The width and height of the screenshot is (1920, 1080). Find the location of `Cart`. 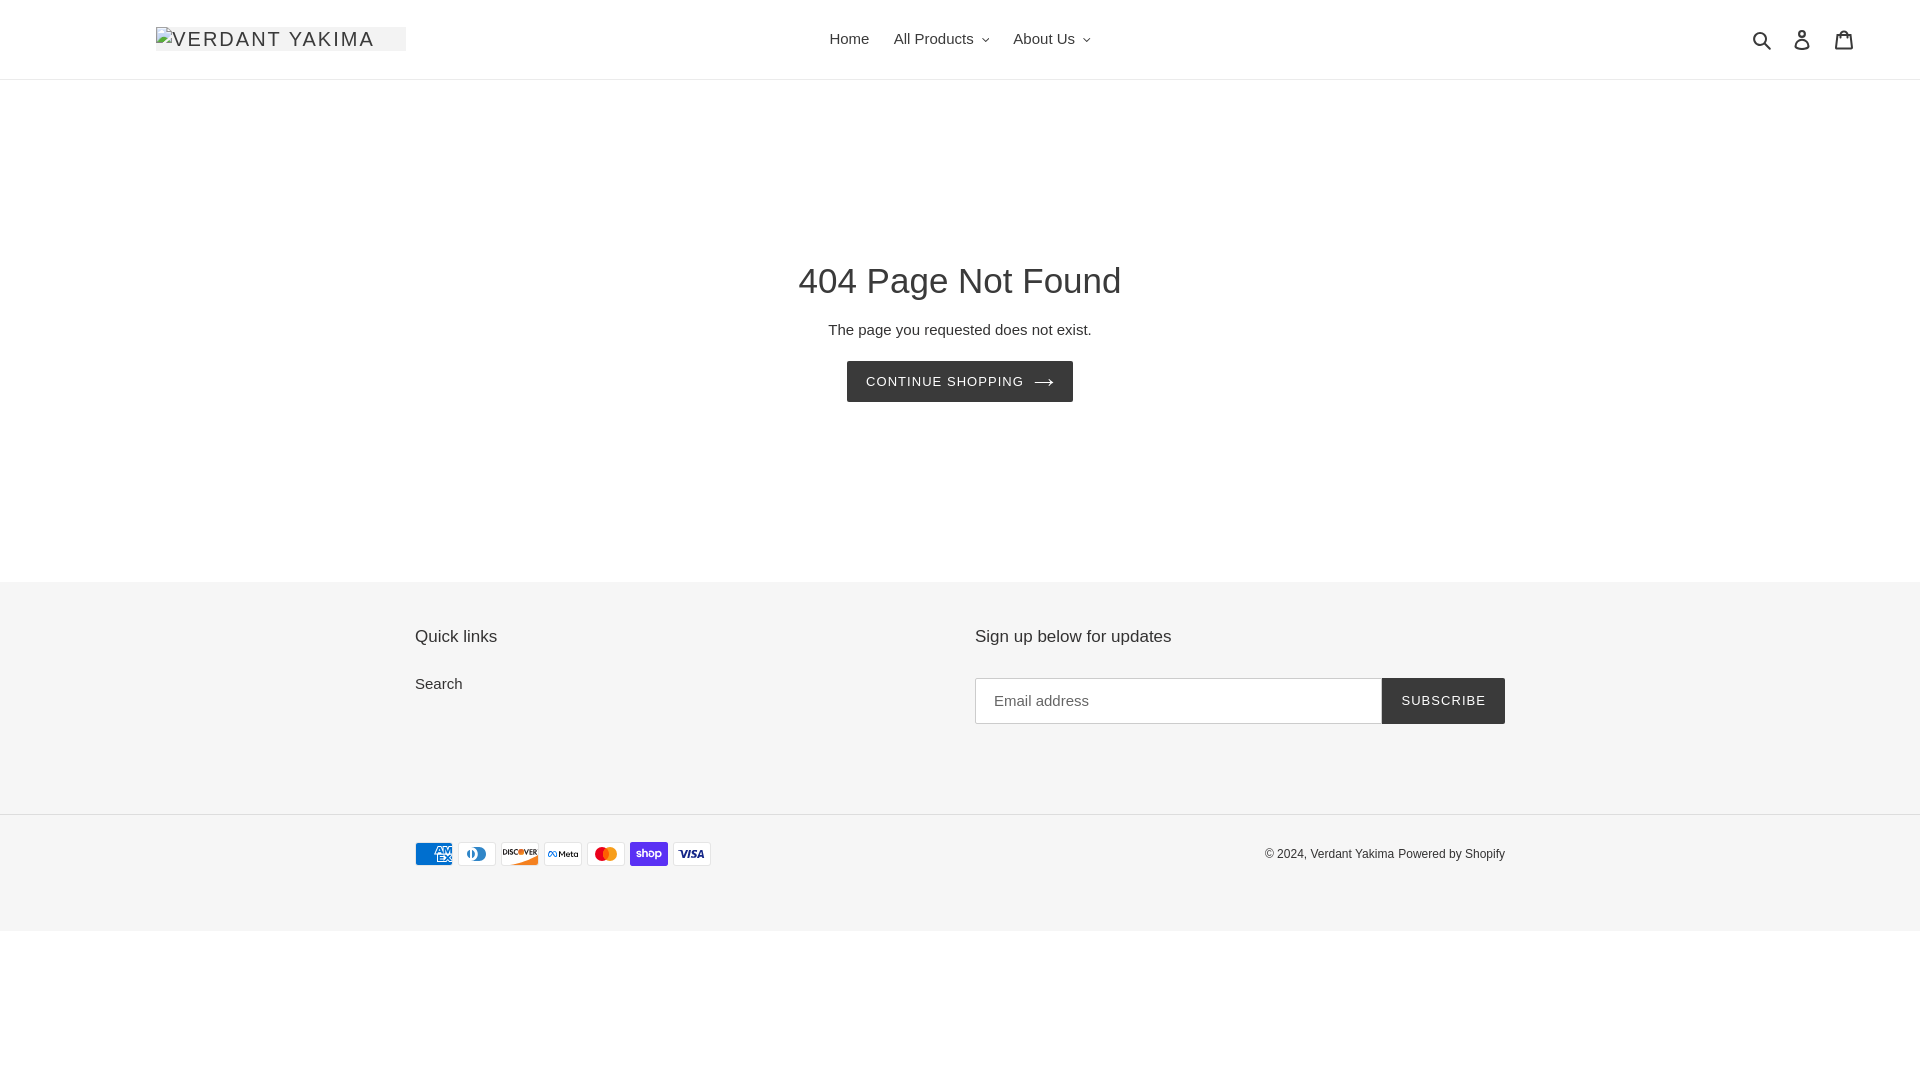

Cart is located at coordinates (1843, 39).